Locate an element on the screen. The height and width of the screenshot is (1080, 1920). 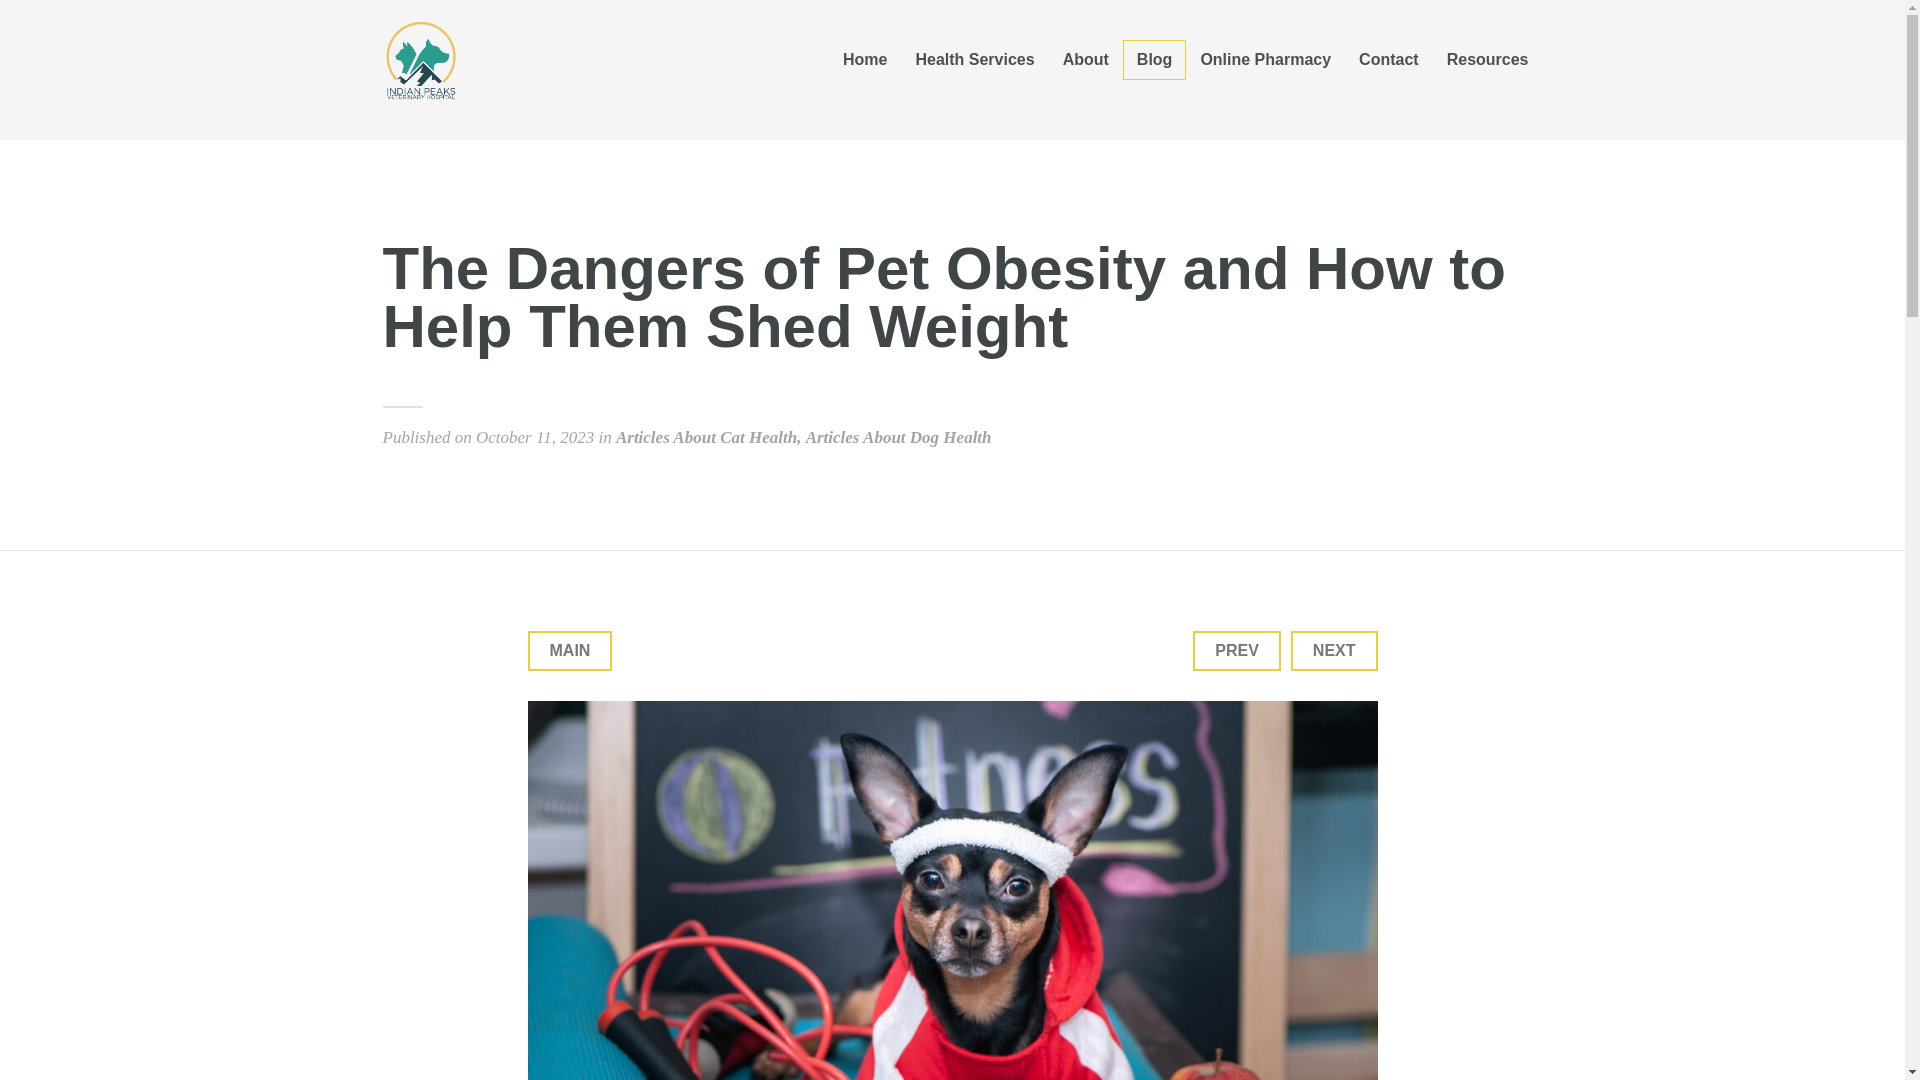
Blog is located at coordinates (1154, 59).